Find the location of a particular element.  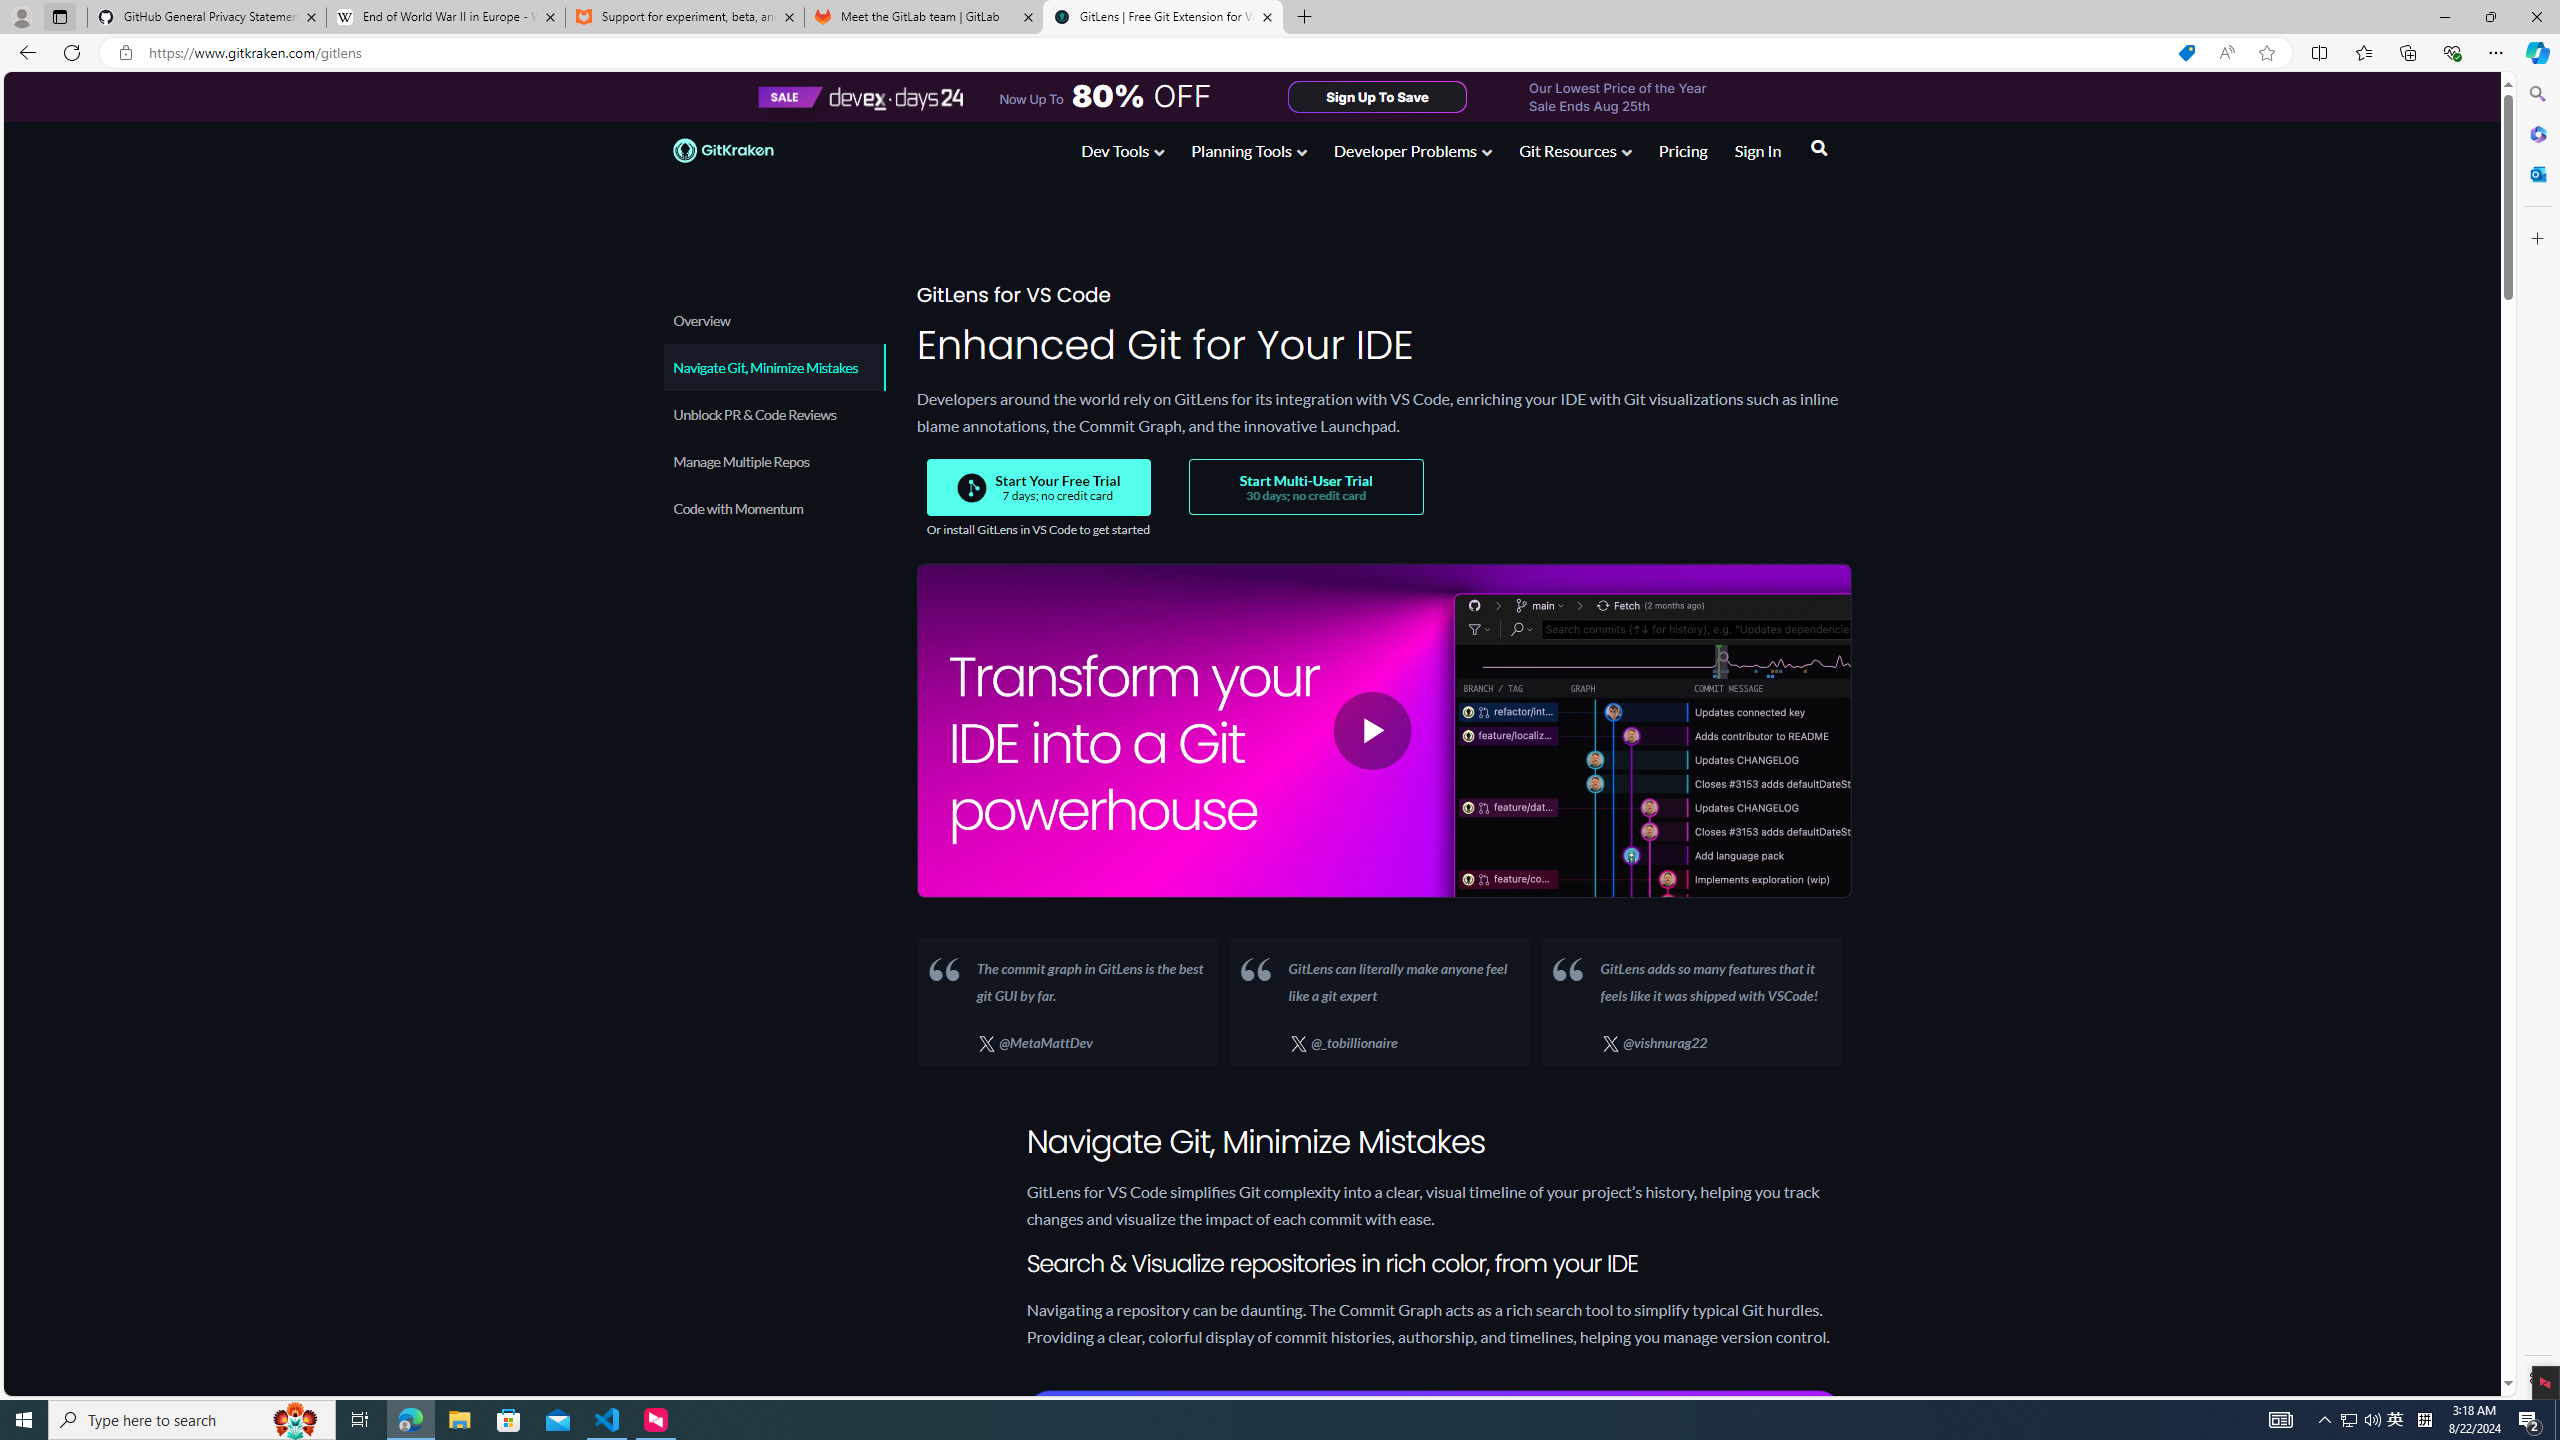

Overview is located at coordinates (772, 320).